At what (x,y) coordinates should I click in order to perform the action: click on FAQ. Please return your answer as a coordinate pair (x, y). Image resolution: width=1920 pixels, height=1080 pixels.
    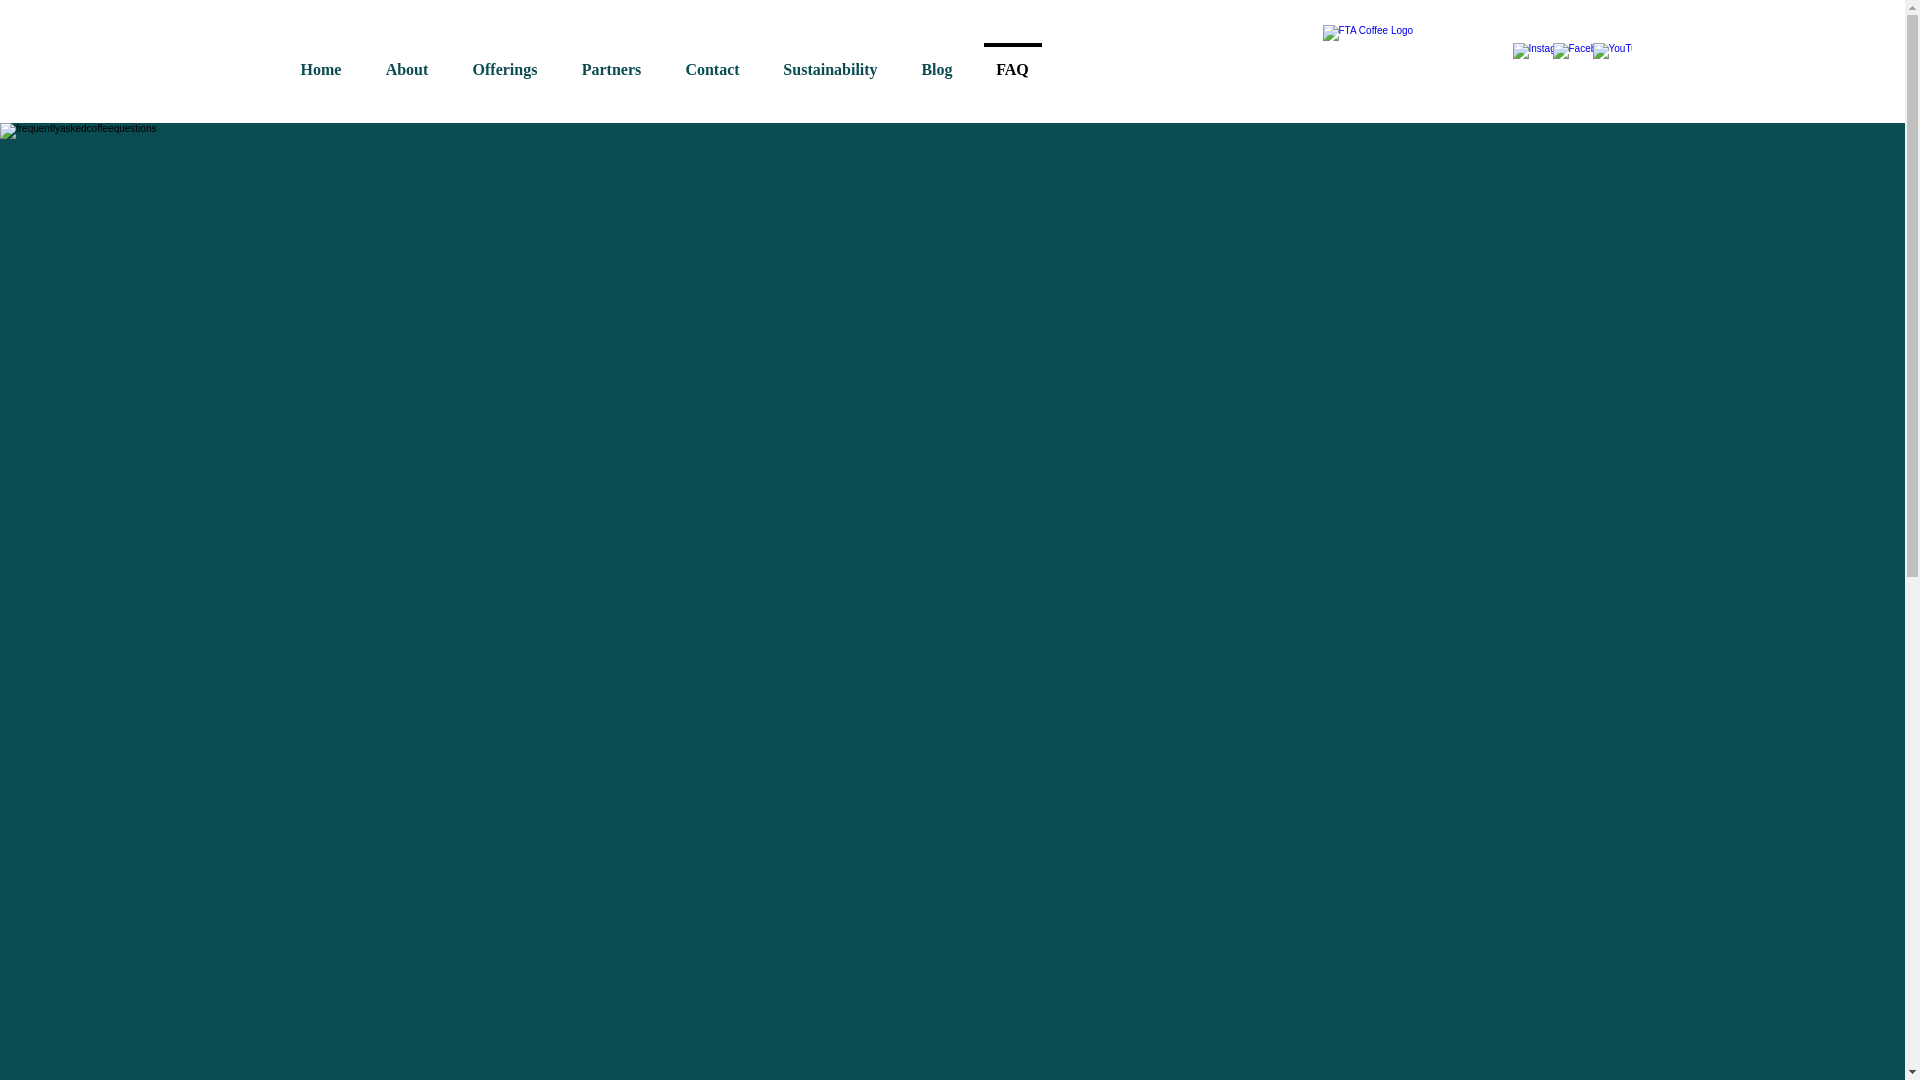
    Looking at the image, I should click on (1012, 60).